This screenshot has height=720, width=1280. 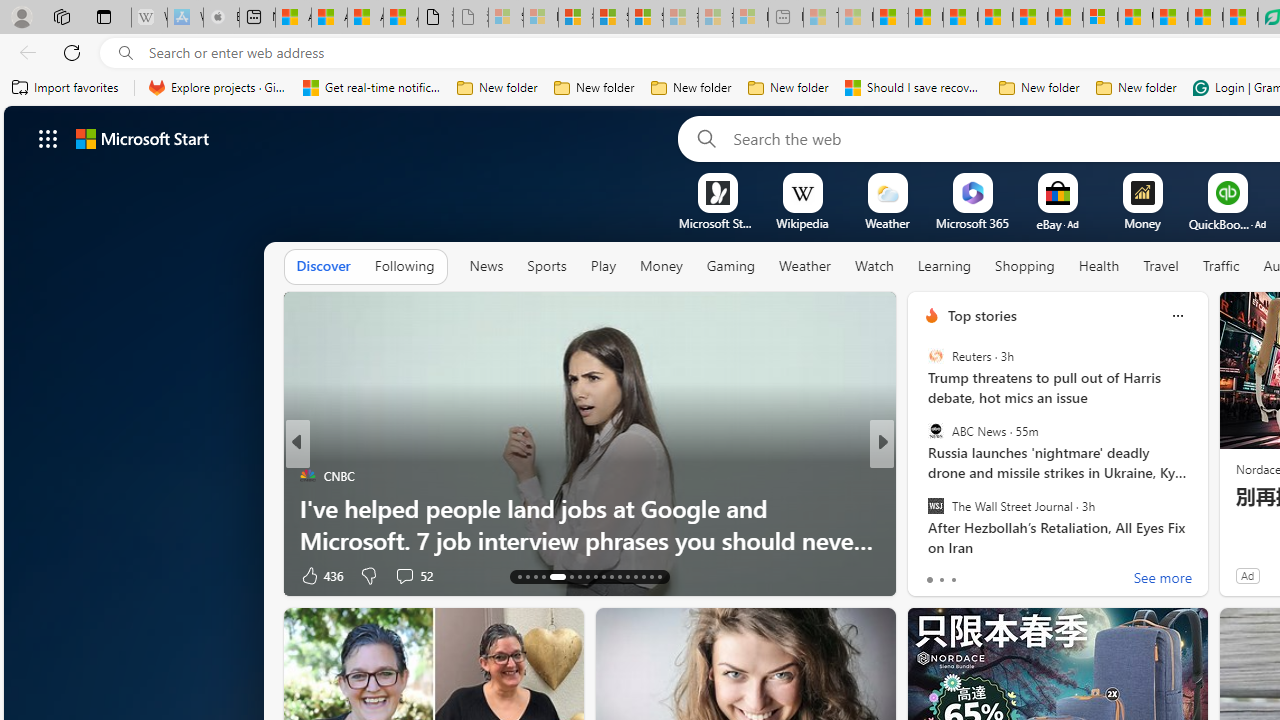 What do you see at coordinates (542, 576) in the screenshot?
I see `AutomationID: tab-16` at bounding box center [542, 576].